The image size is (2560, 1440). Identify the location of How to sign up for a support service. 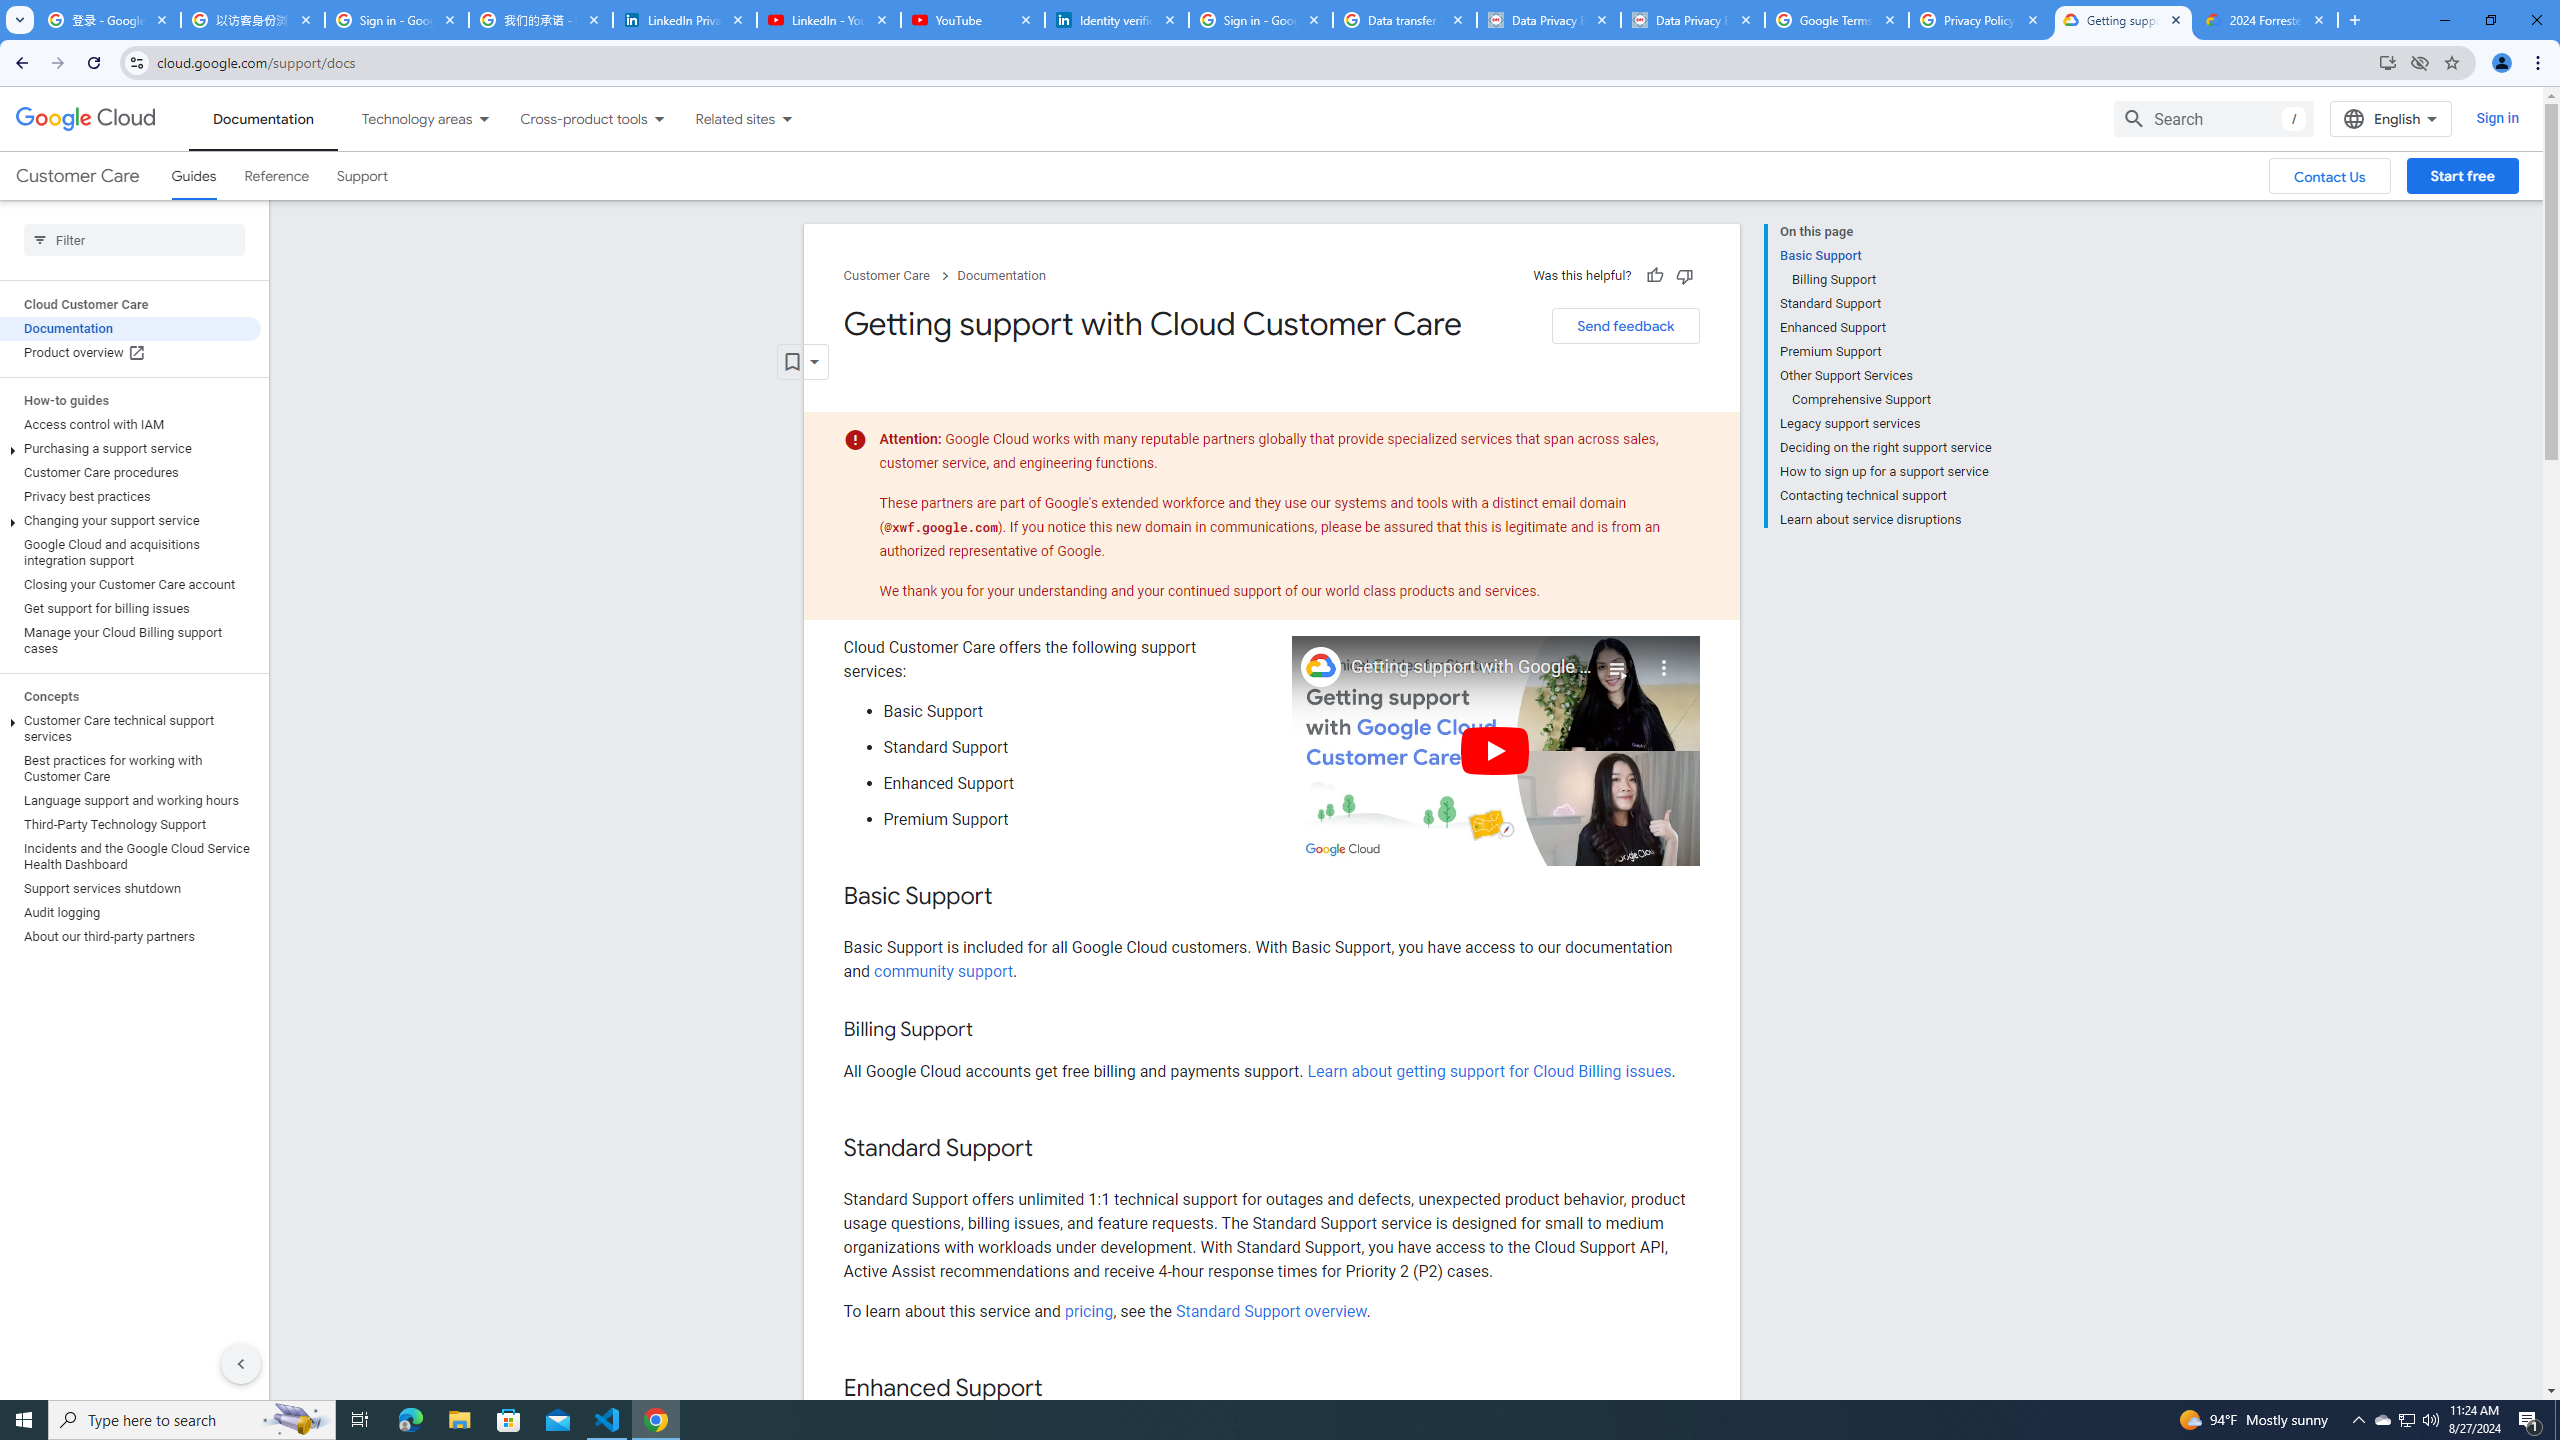
(1885, 471).